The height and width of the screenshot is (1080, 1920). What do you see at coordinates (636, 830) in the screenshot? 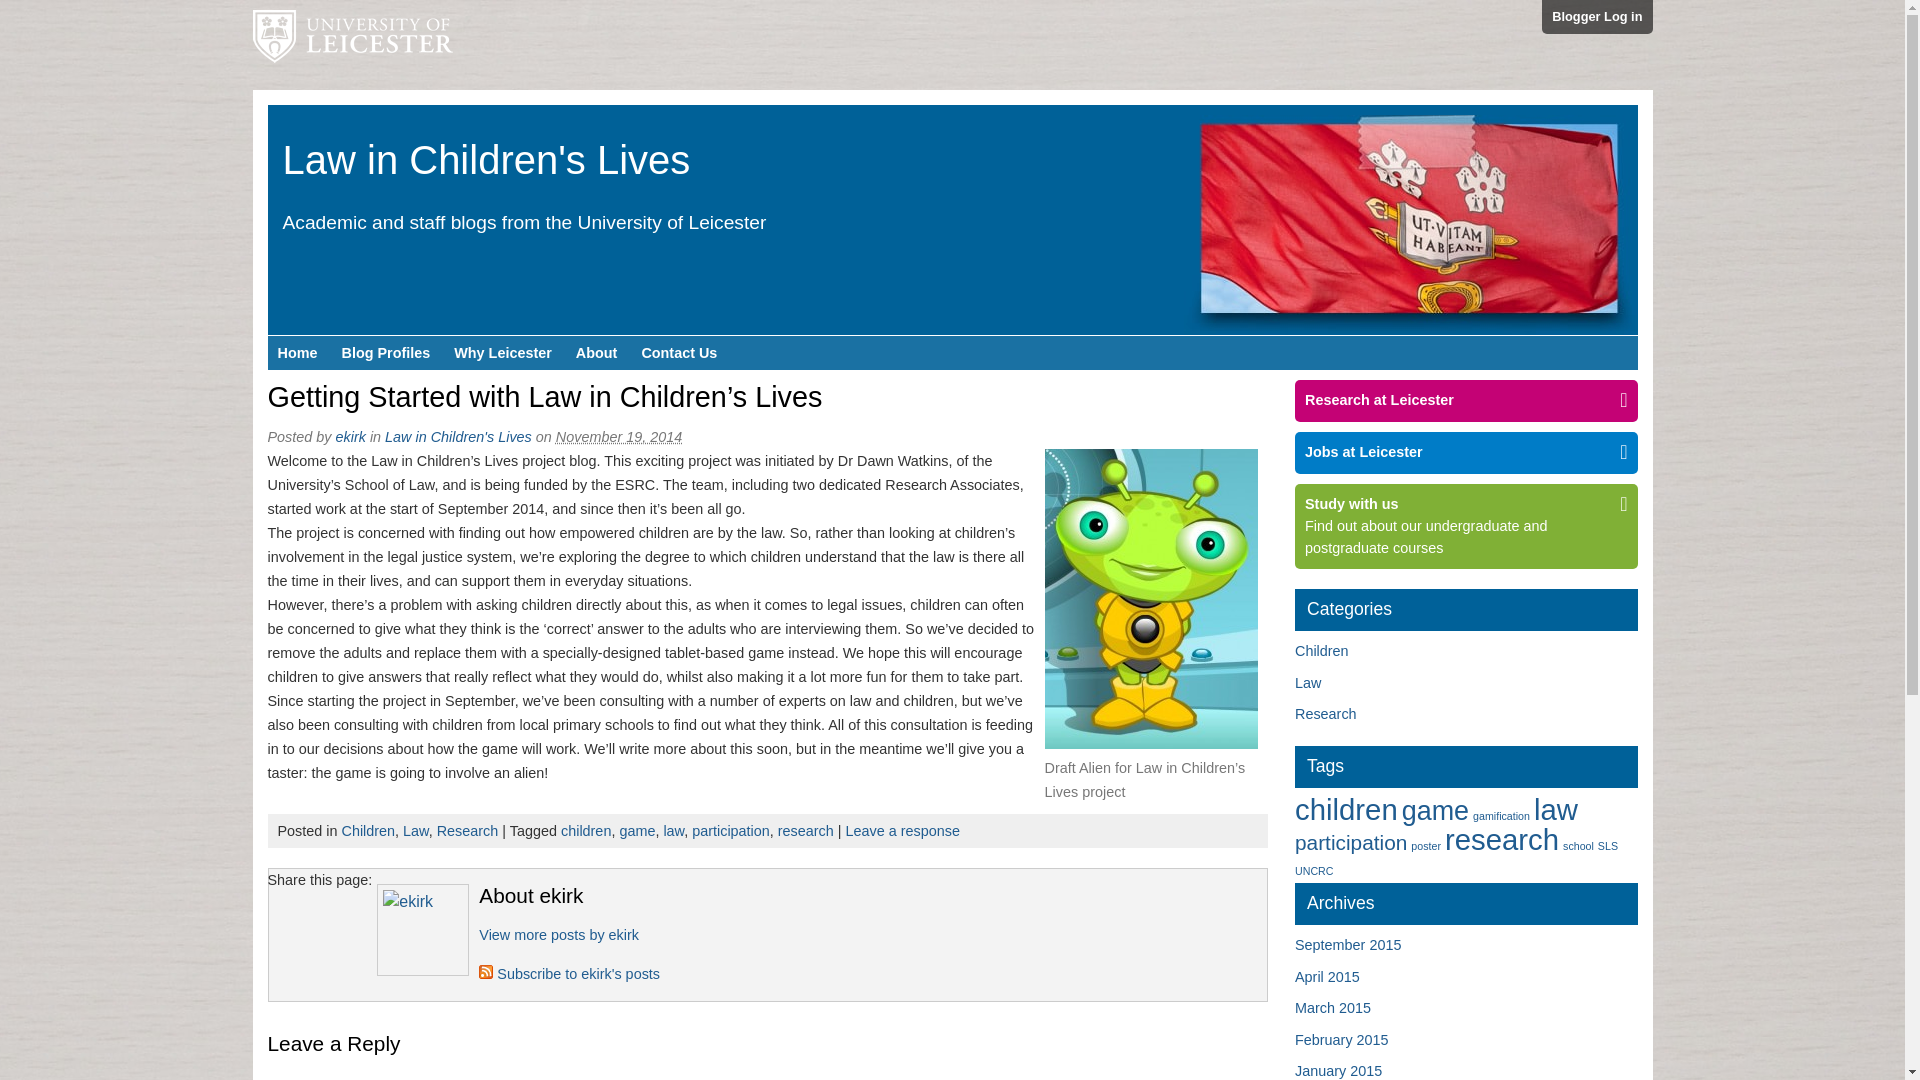
I see `game` at bounding box center [636, 830].